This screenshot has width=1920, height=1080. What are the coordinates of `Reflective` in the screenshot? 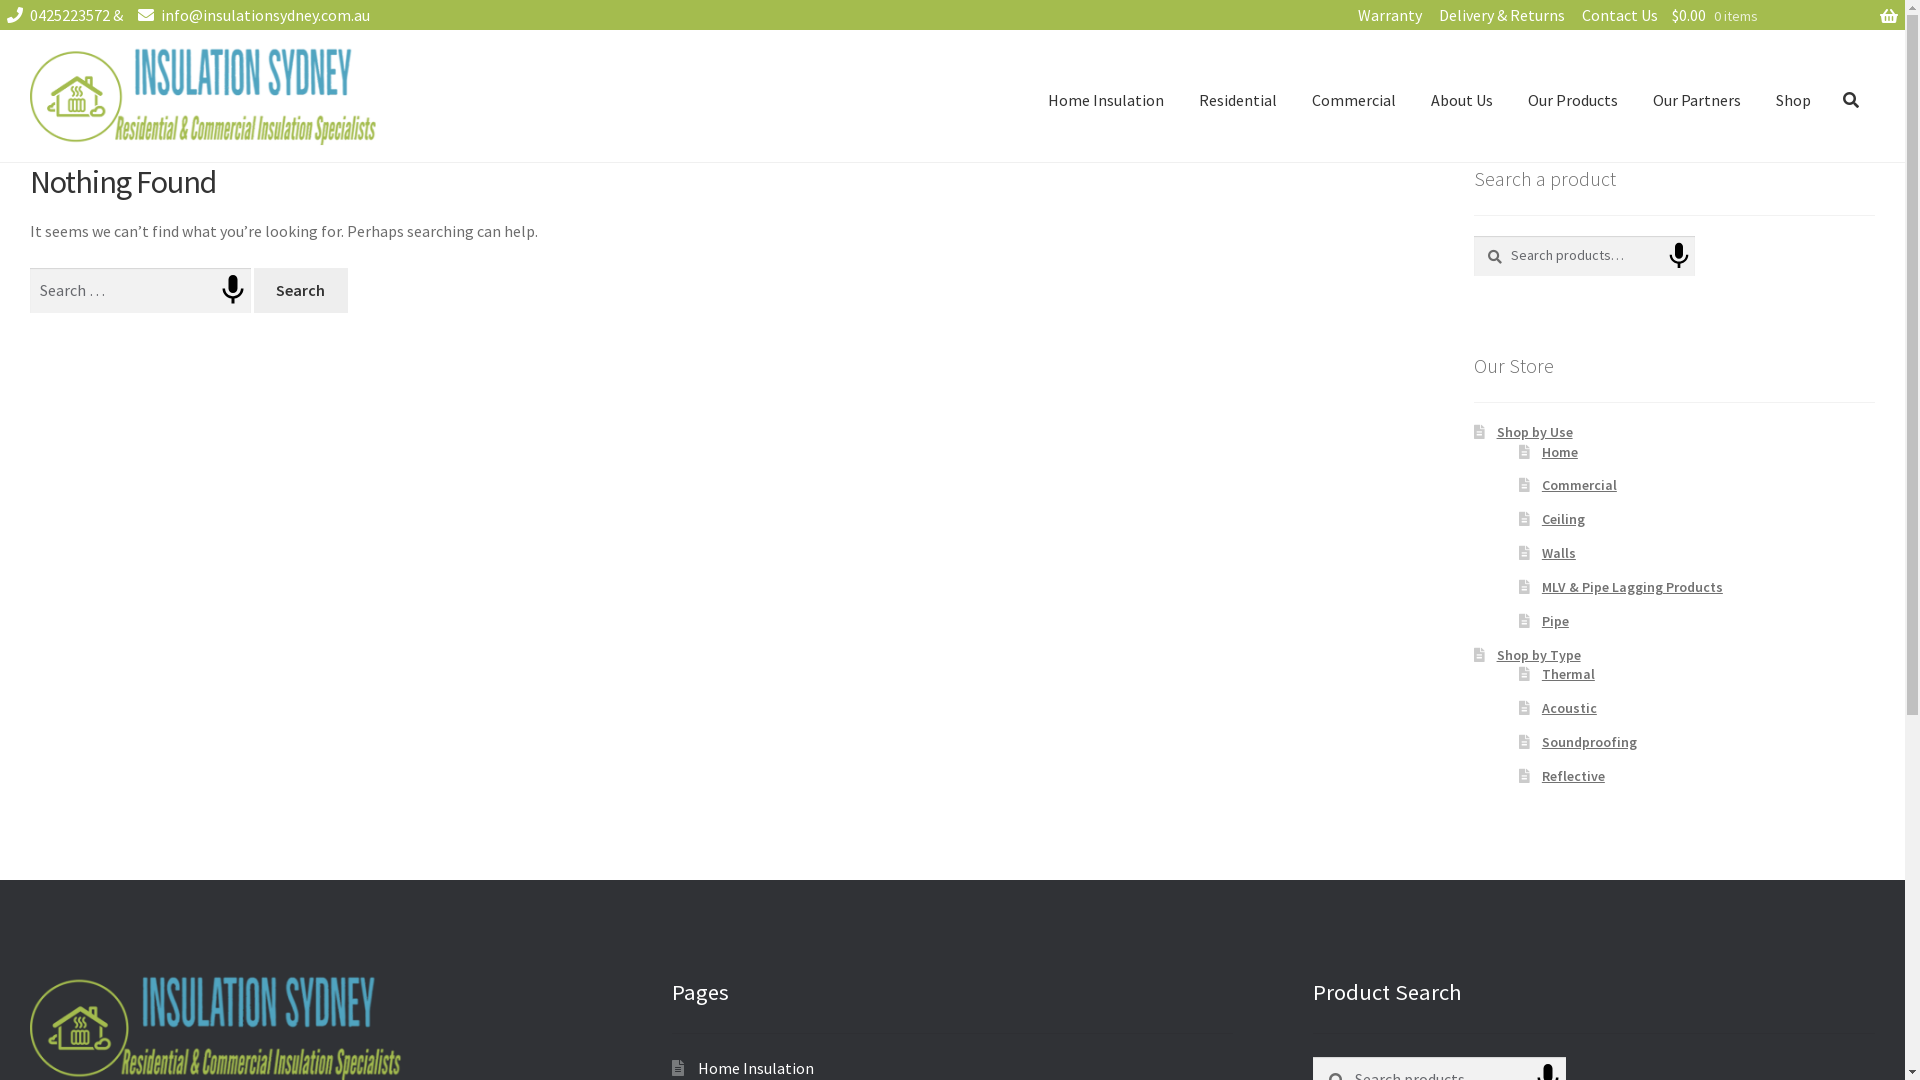 It's located at (1574, 776).